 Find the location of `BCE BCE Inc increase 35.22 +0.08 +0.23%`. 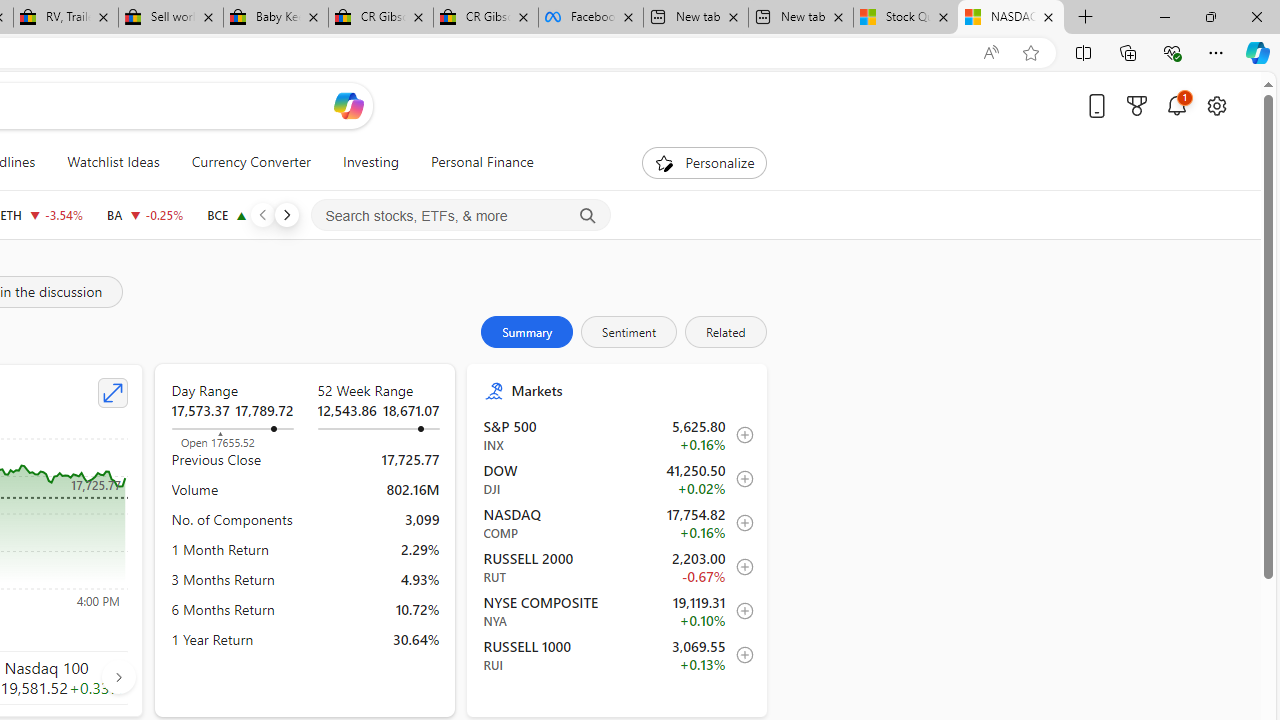

BCE BCE Inc increase 35.22 +0.08 +0.23% is located at coordinates (249, 214).